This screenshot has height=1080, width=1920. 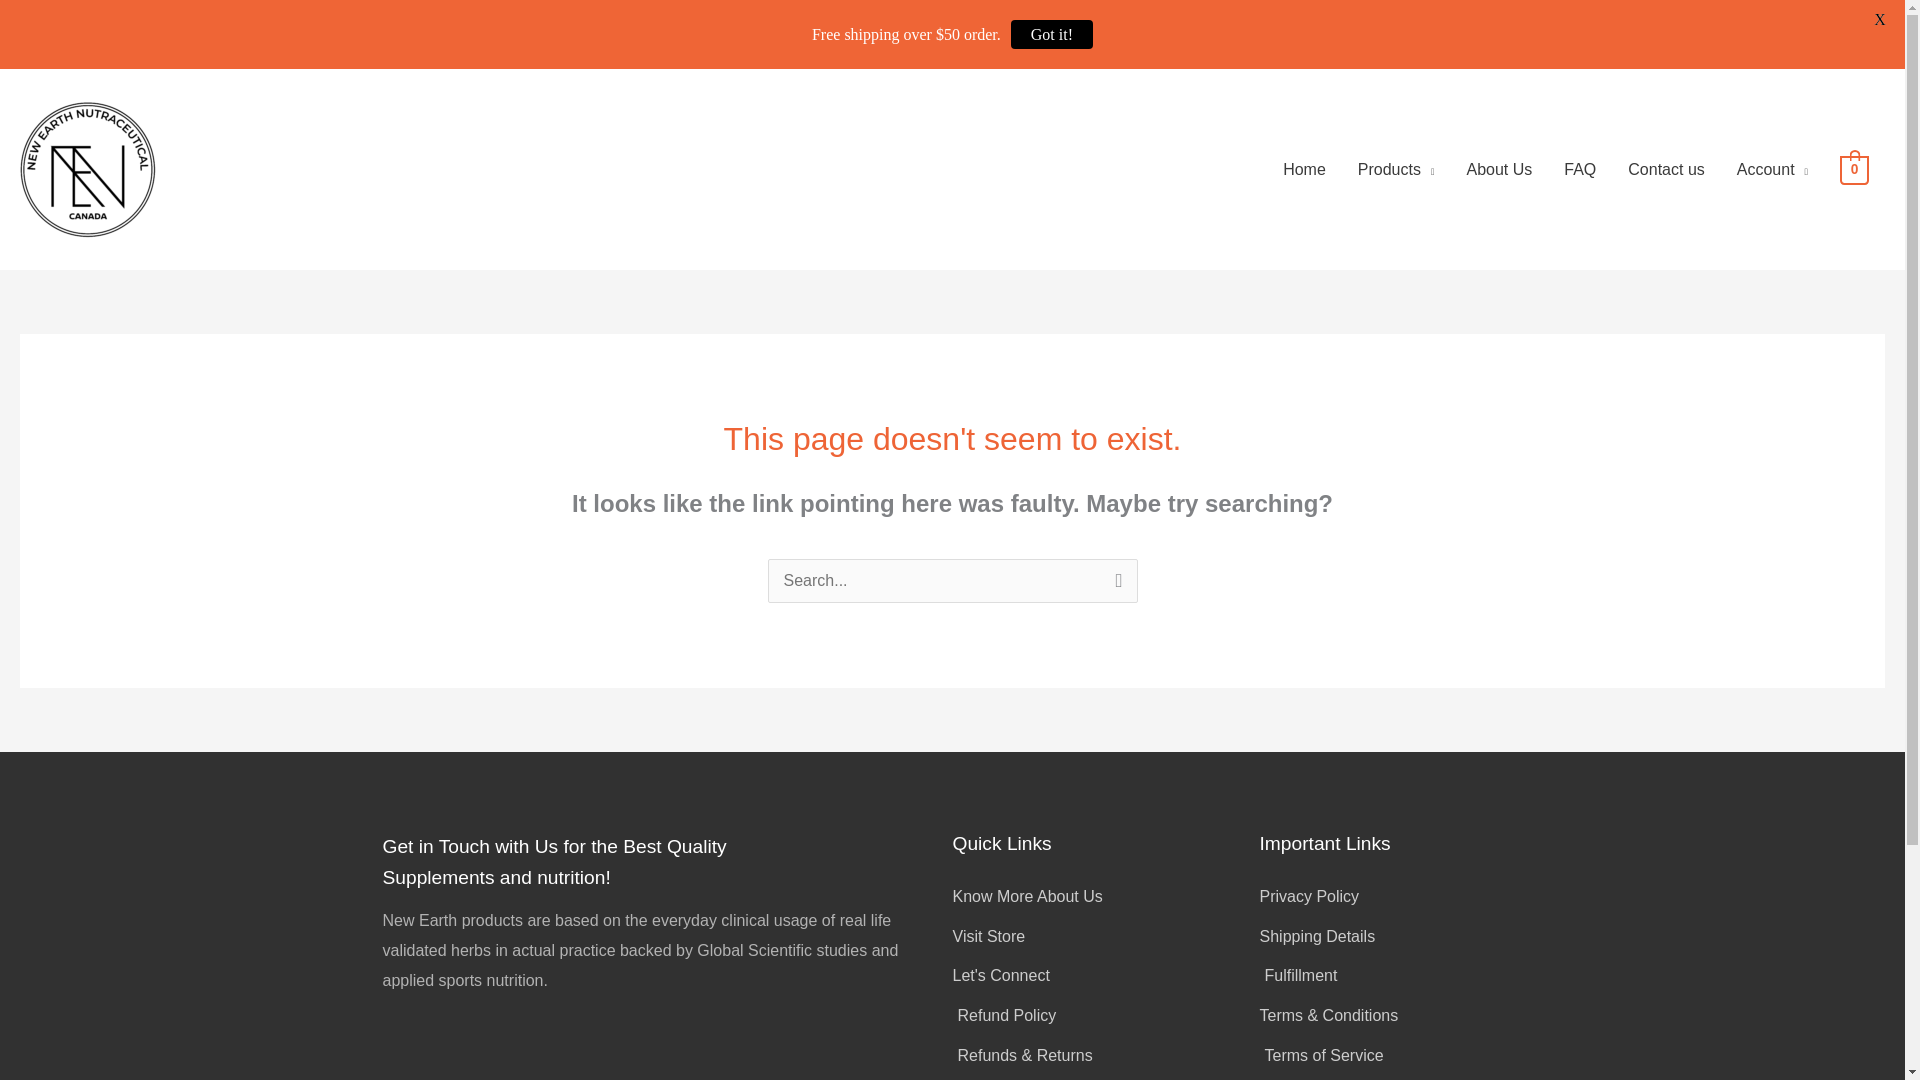 What do you see at coordinates (1390, 976) in the screenshot?
I see `Fulfillment` at bounding box center [1390, 976].